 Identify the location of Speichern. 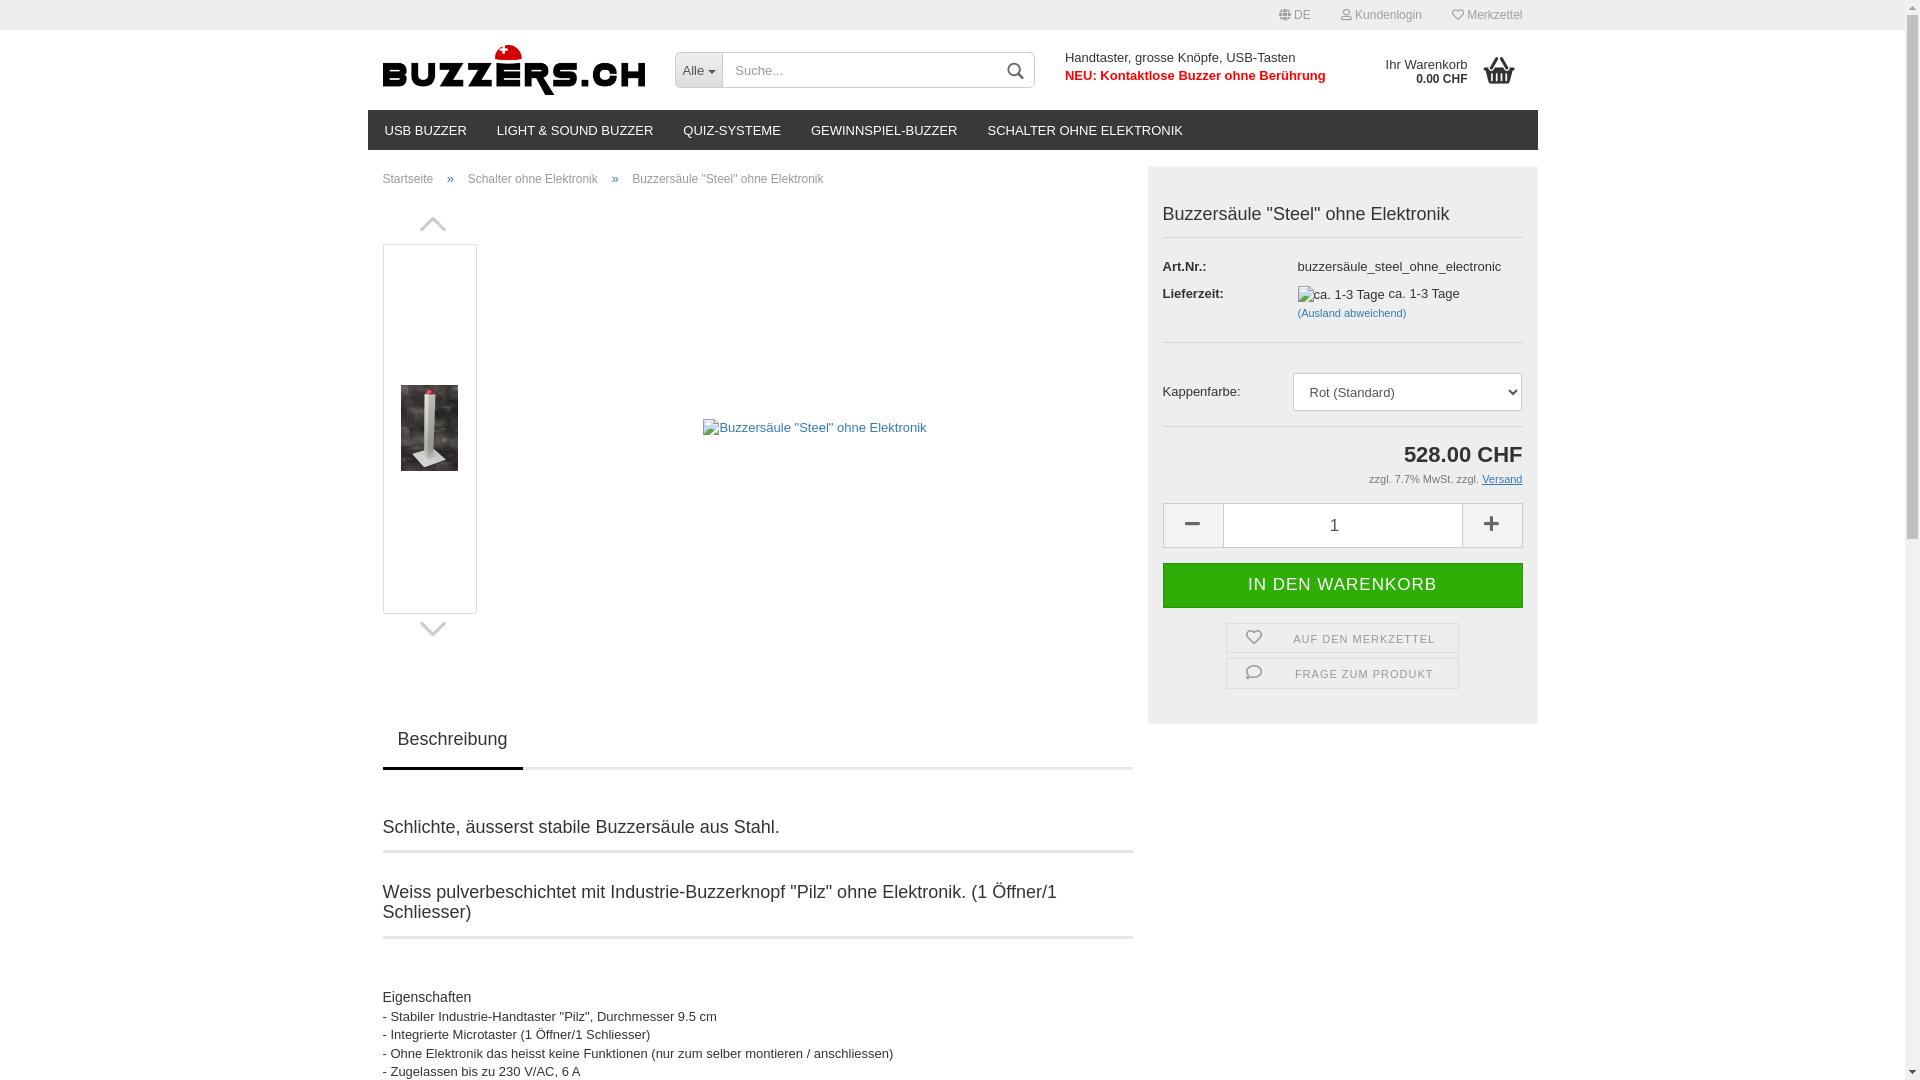
(1186, 162).